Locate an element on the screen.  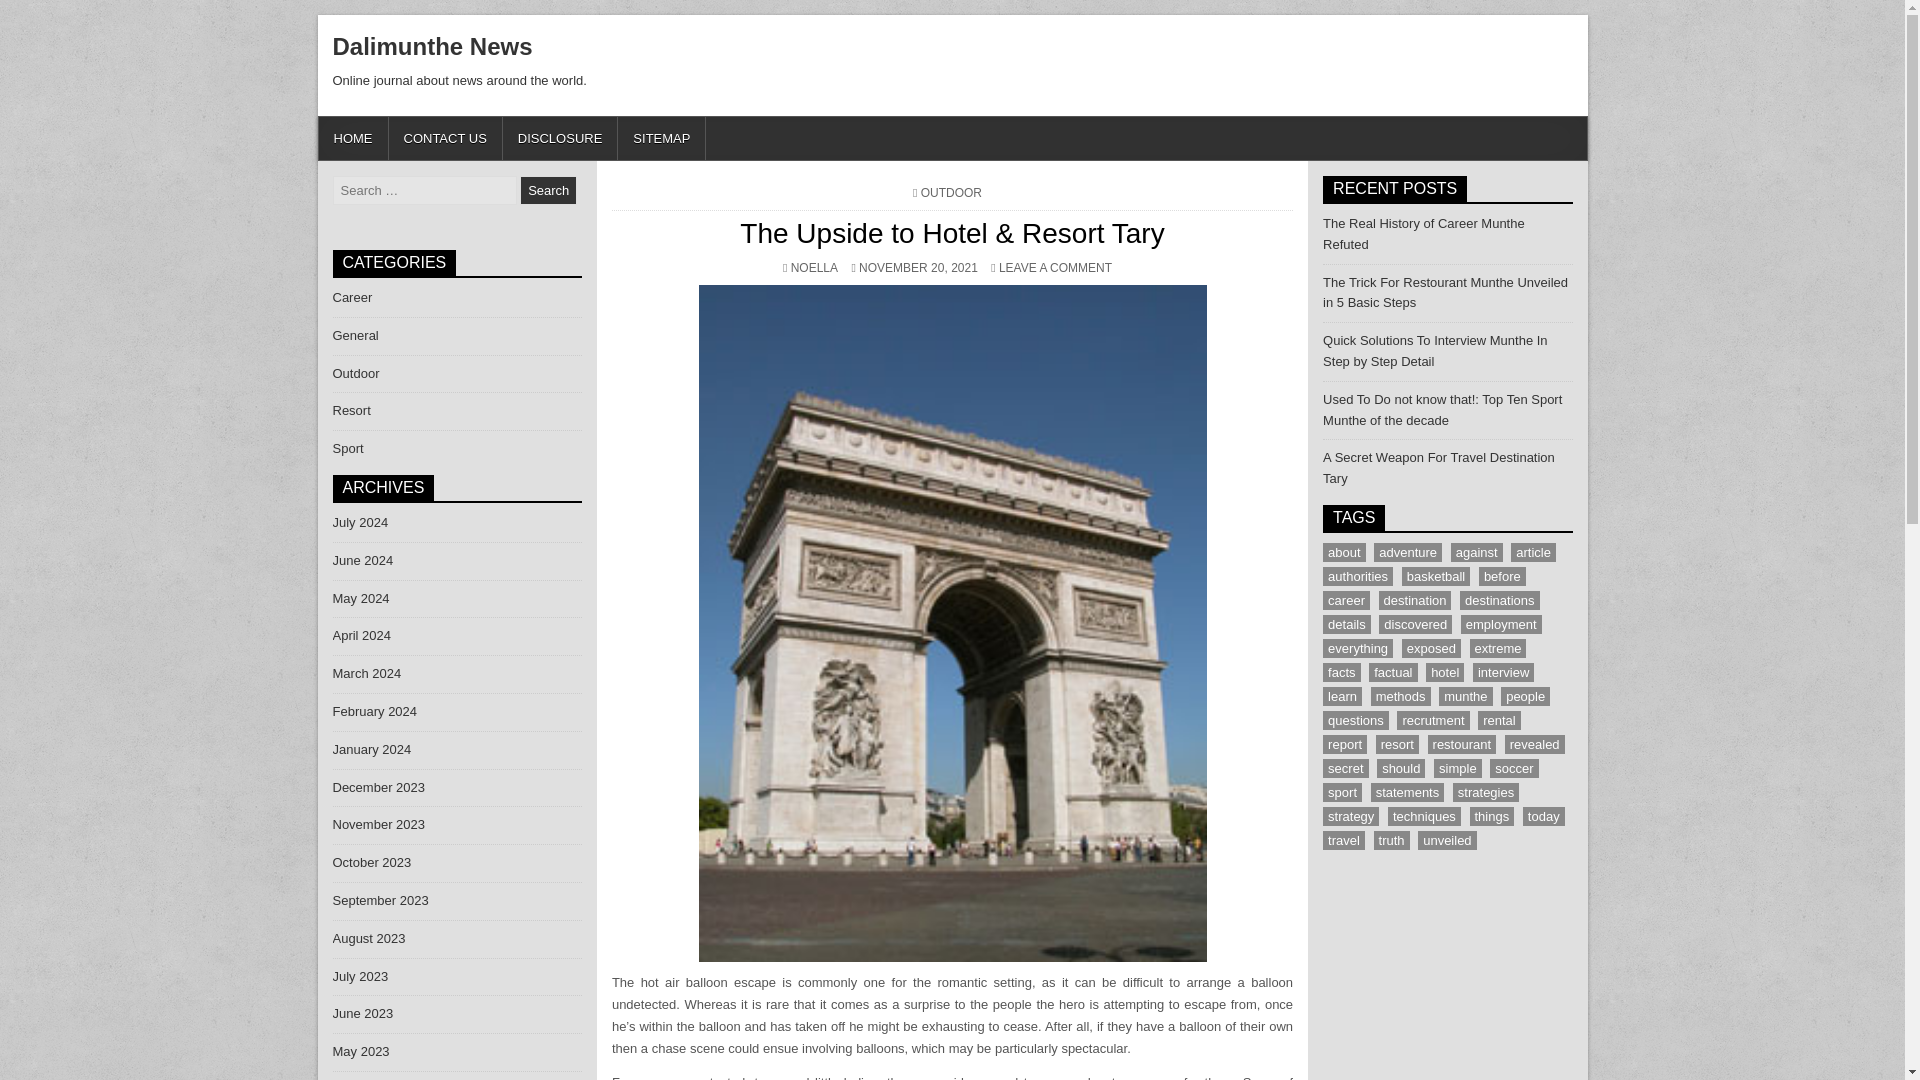
Search is located at coordinates (351, 410).